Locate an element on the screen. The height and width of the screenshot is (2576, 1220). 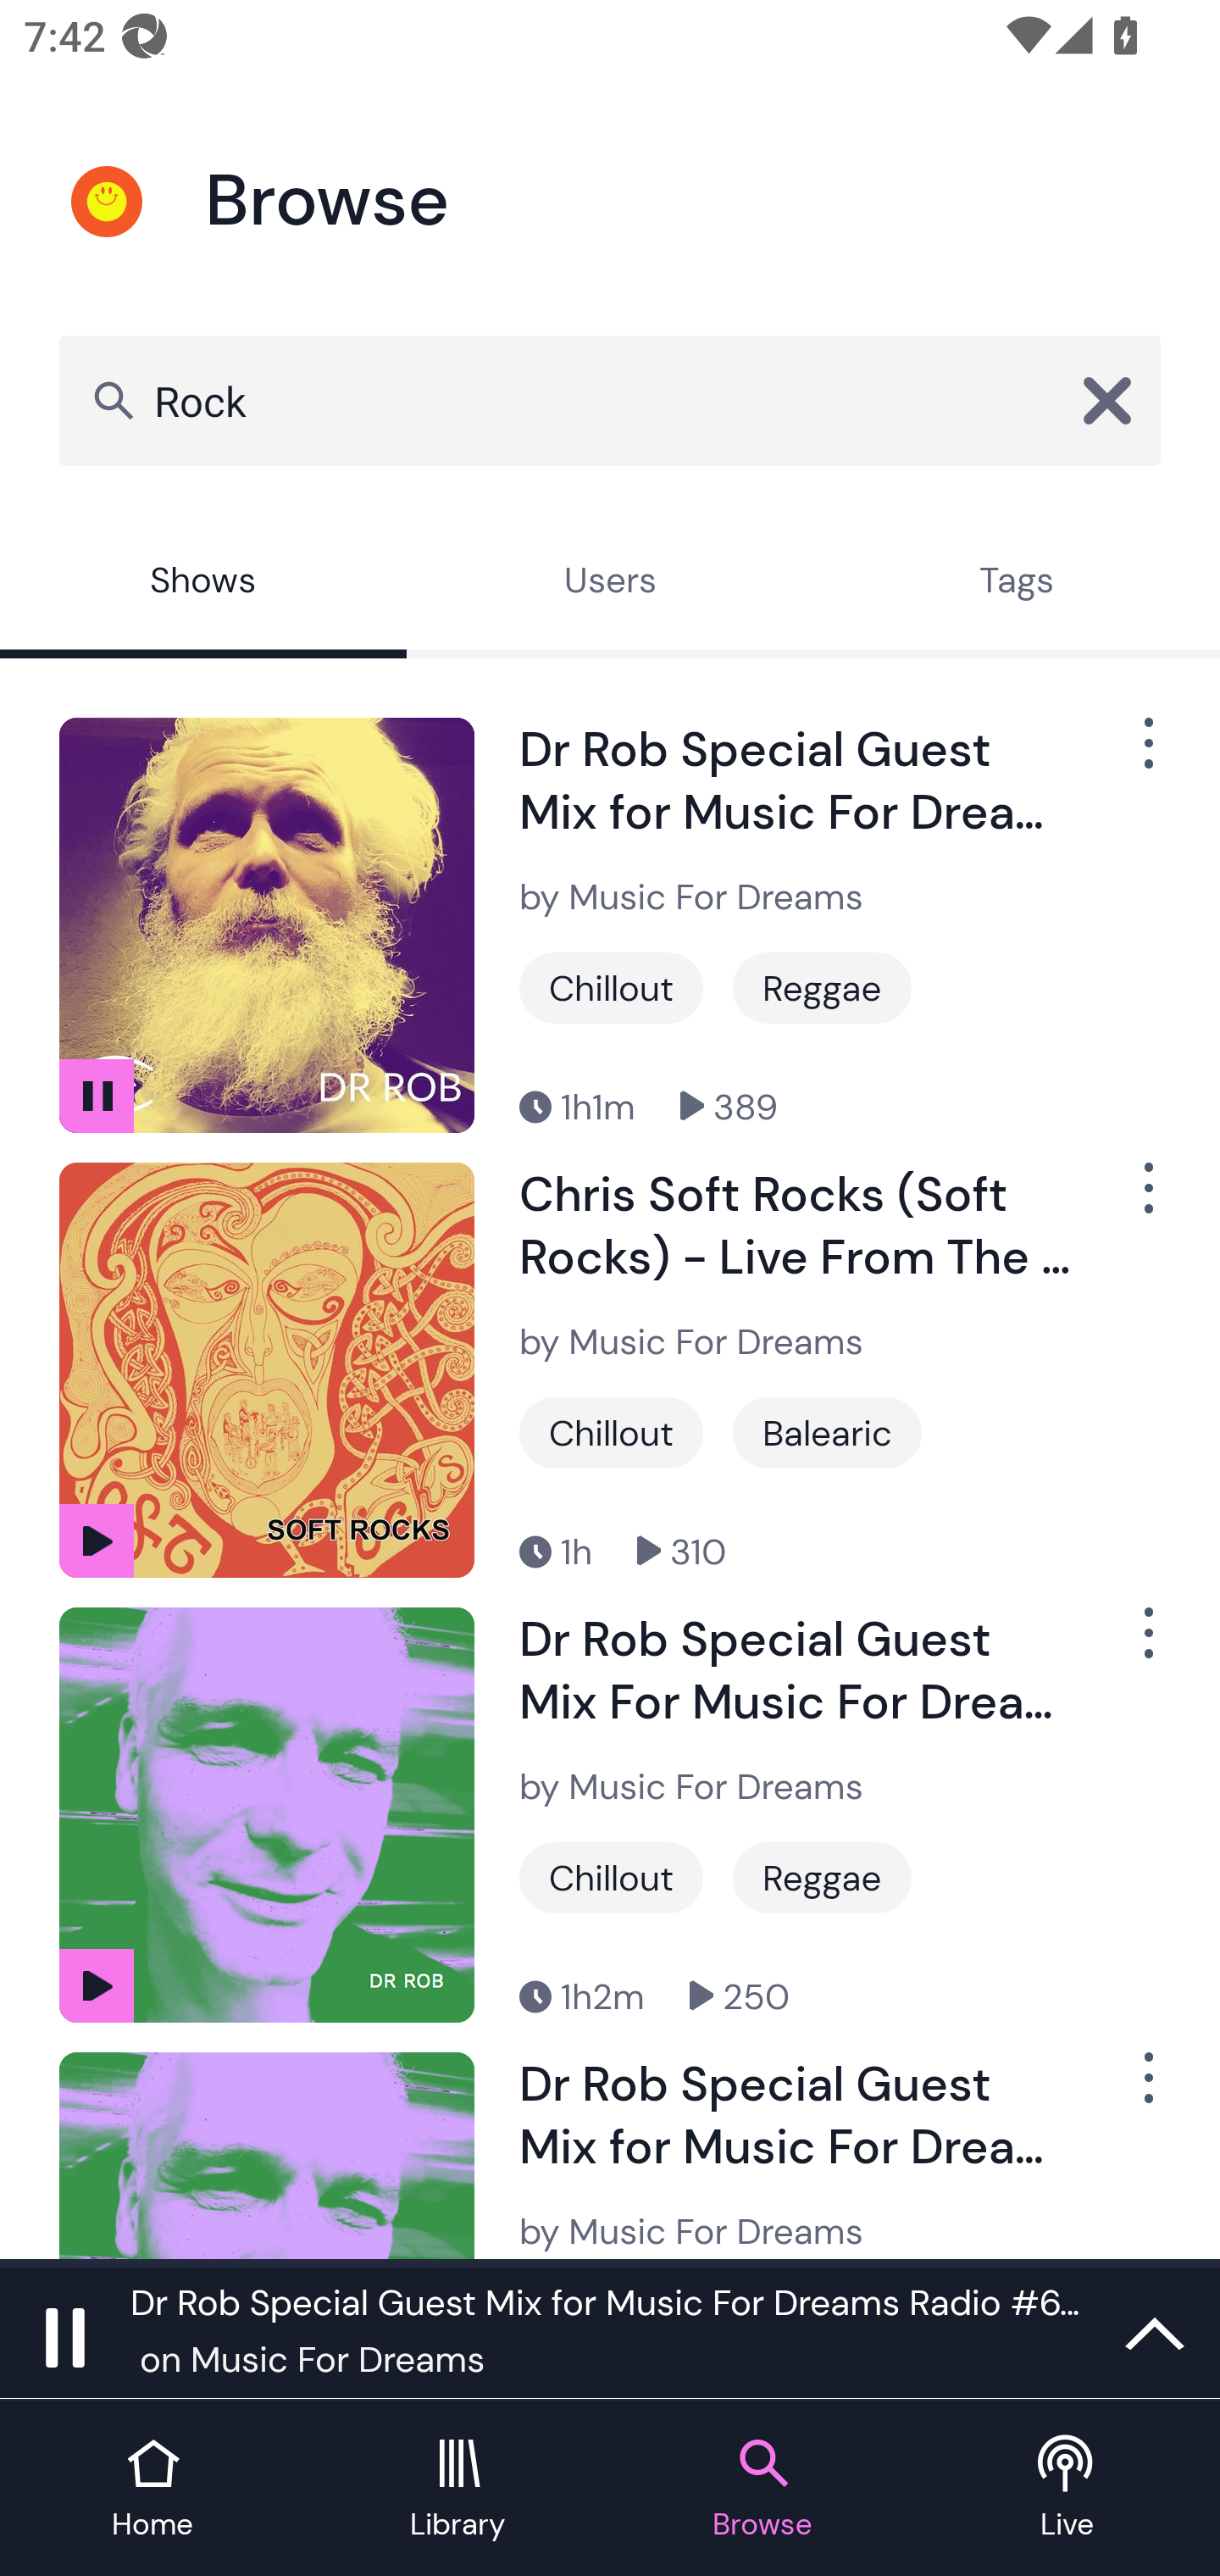
Rock is located at coordinates (610, 400).